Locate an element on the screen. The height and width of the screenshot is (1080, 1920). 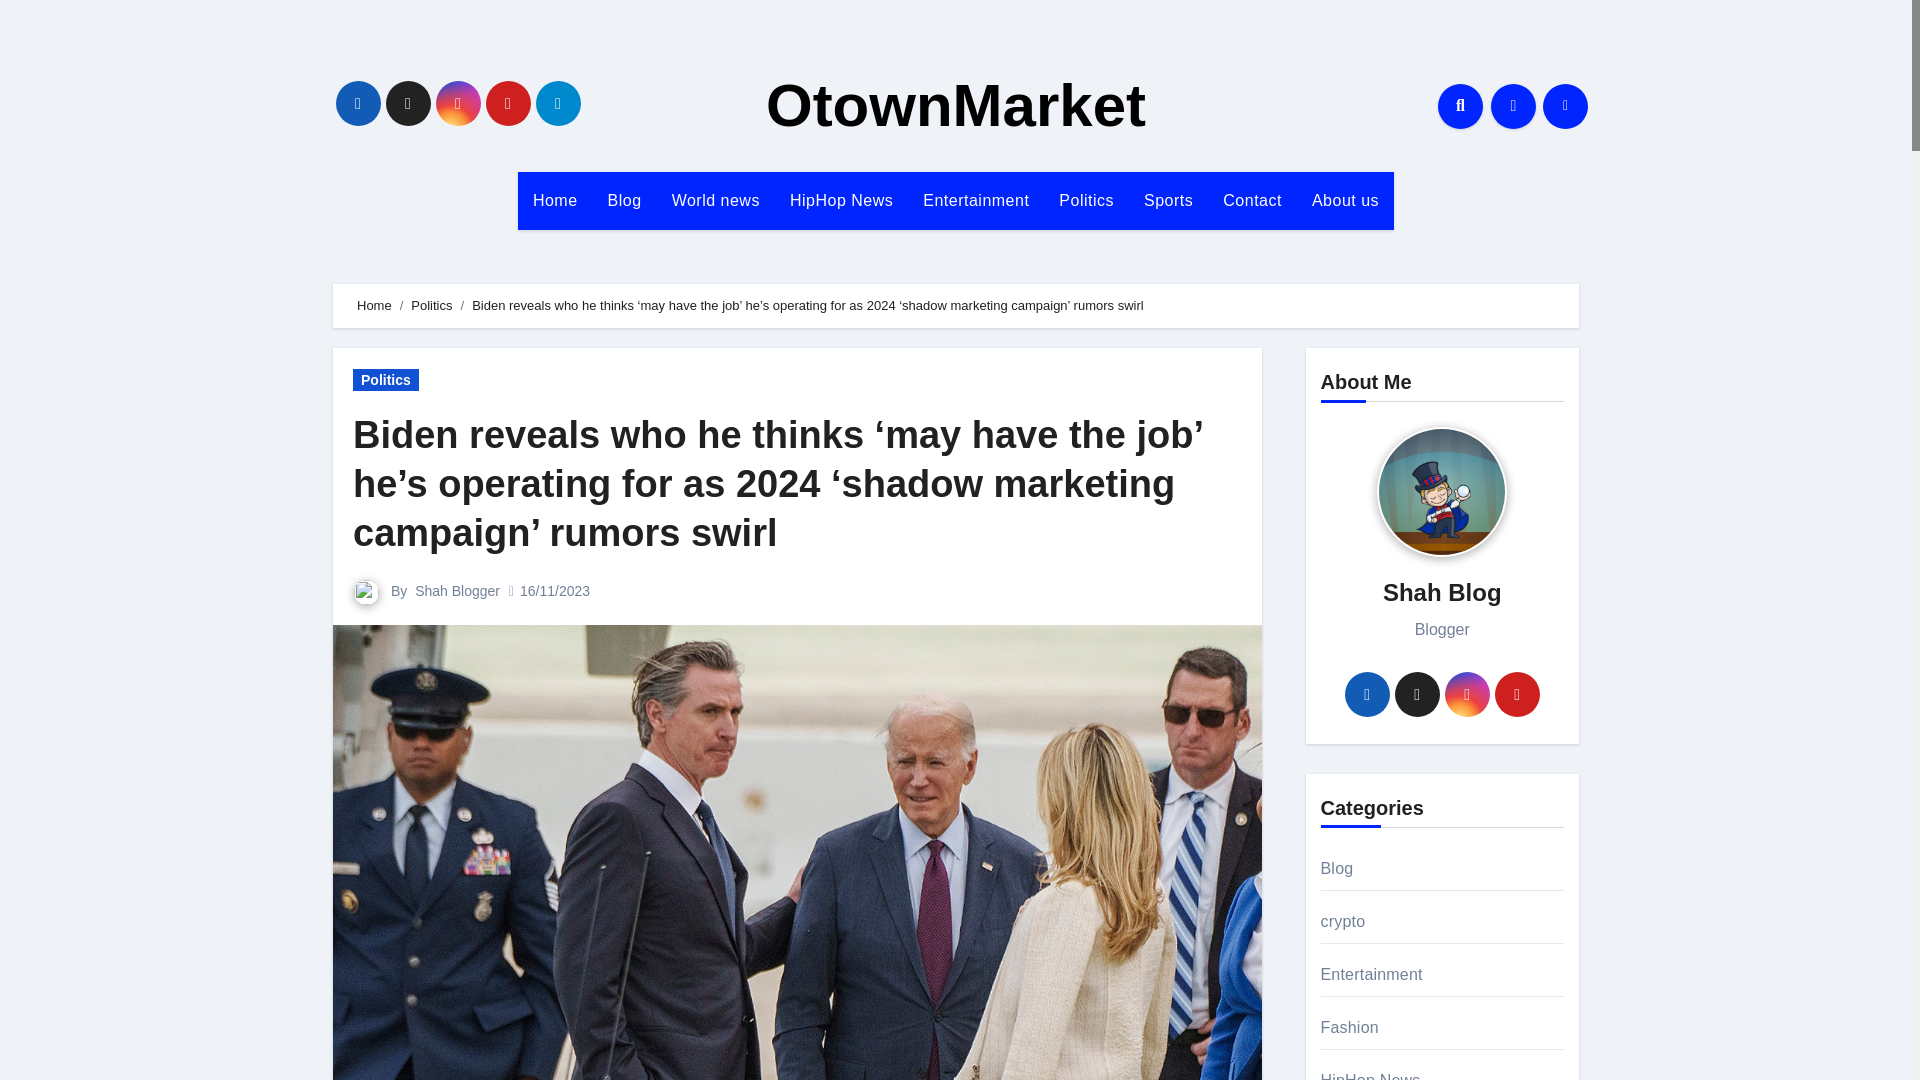
Entertainment is located at coordinates (976, 200).